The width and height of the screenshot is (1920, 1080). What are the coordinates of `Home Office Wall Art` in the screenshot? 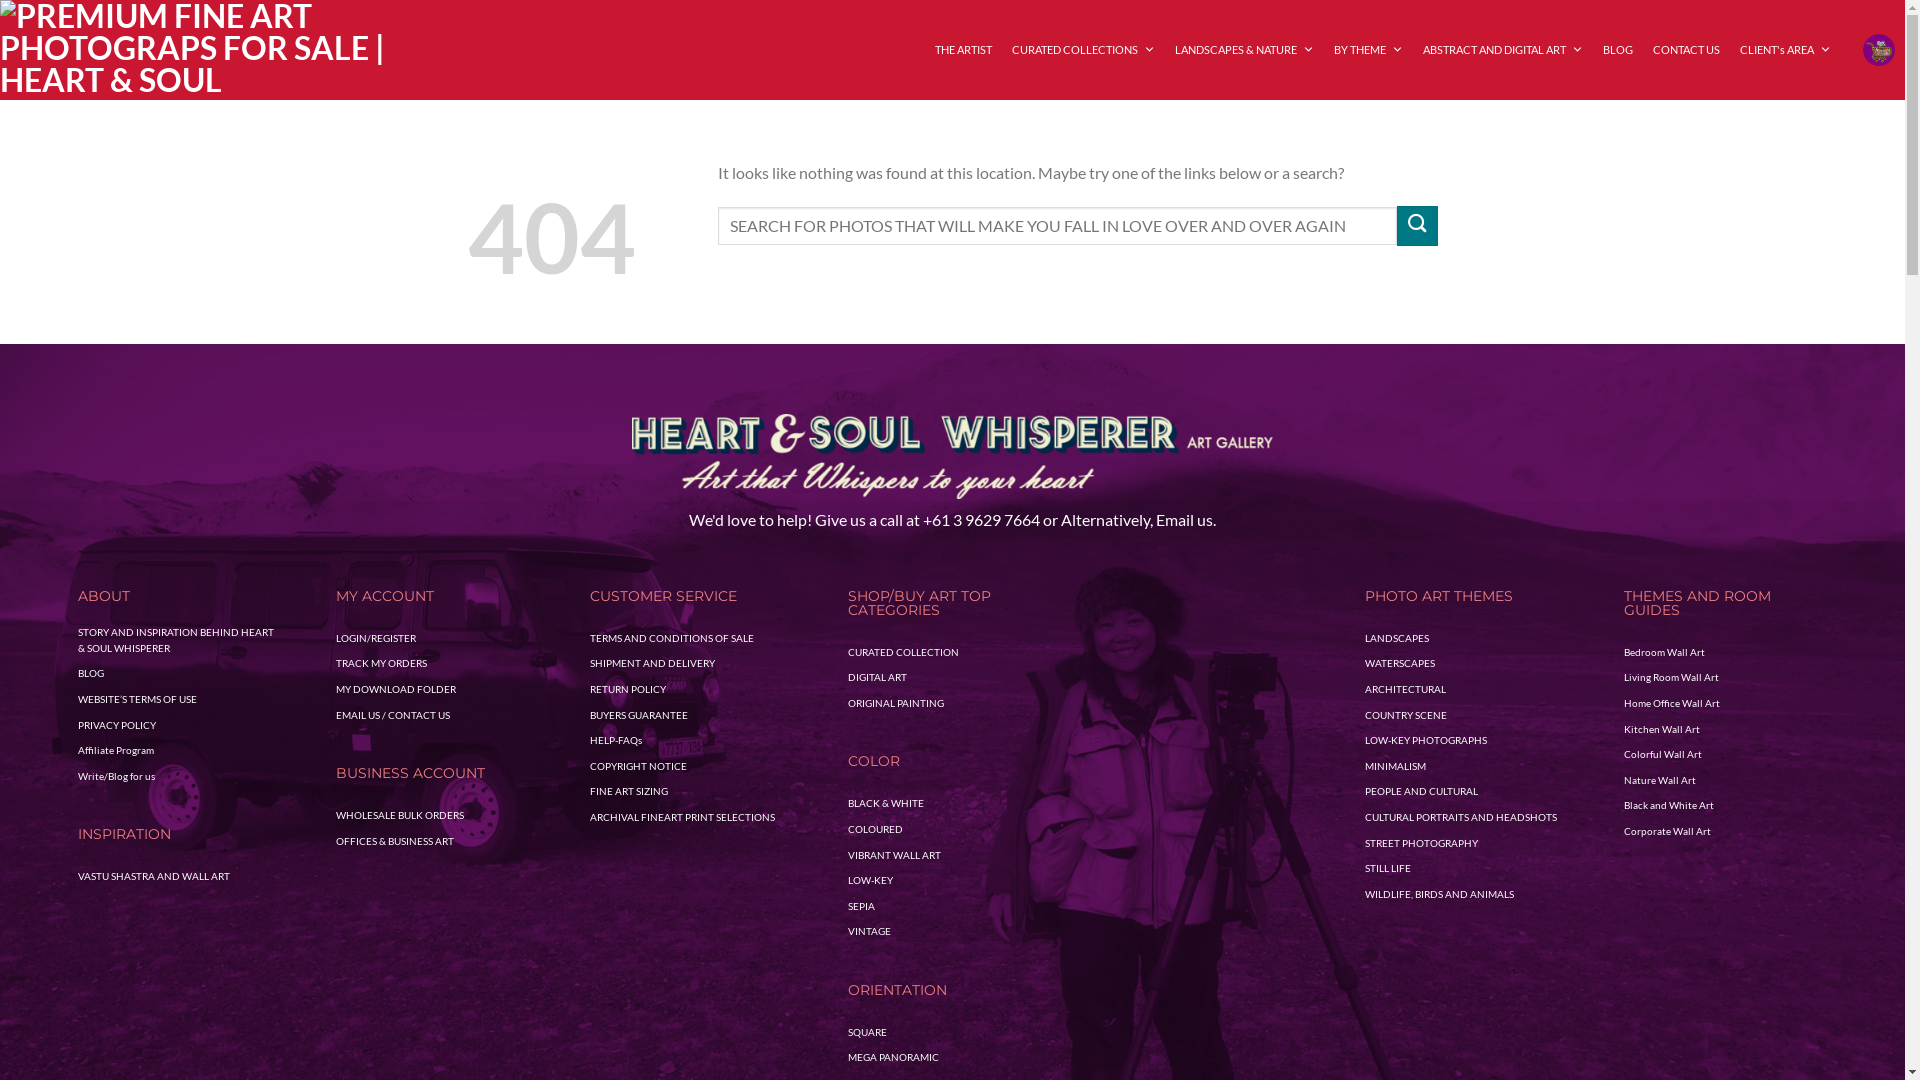 It's located at (1672, 703).